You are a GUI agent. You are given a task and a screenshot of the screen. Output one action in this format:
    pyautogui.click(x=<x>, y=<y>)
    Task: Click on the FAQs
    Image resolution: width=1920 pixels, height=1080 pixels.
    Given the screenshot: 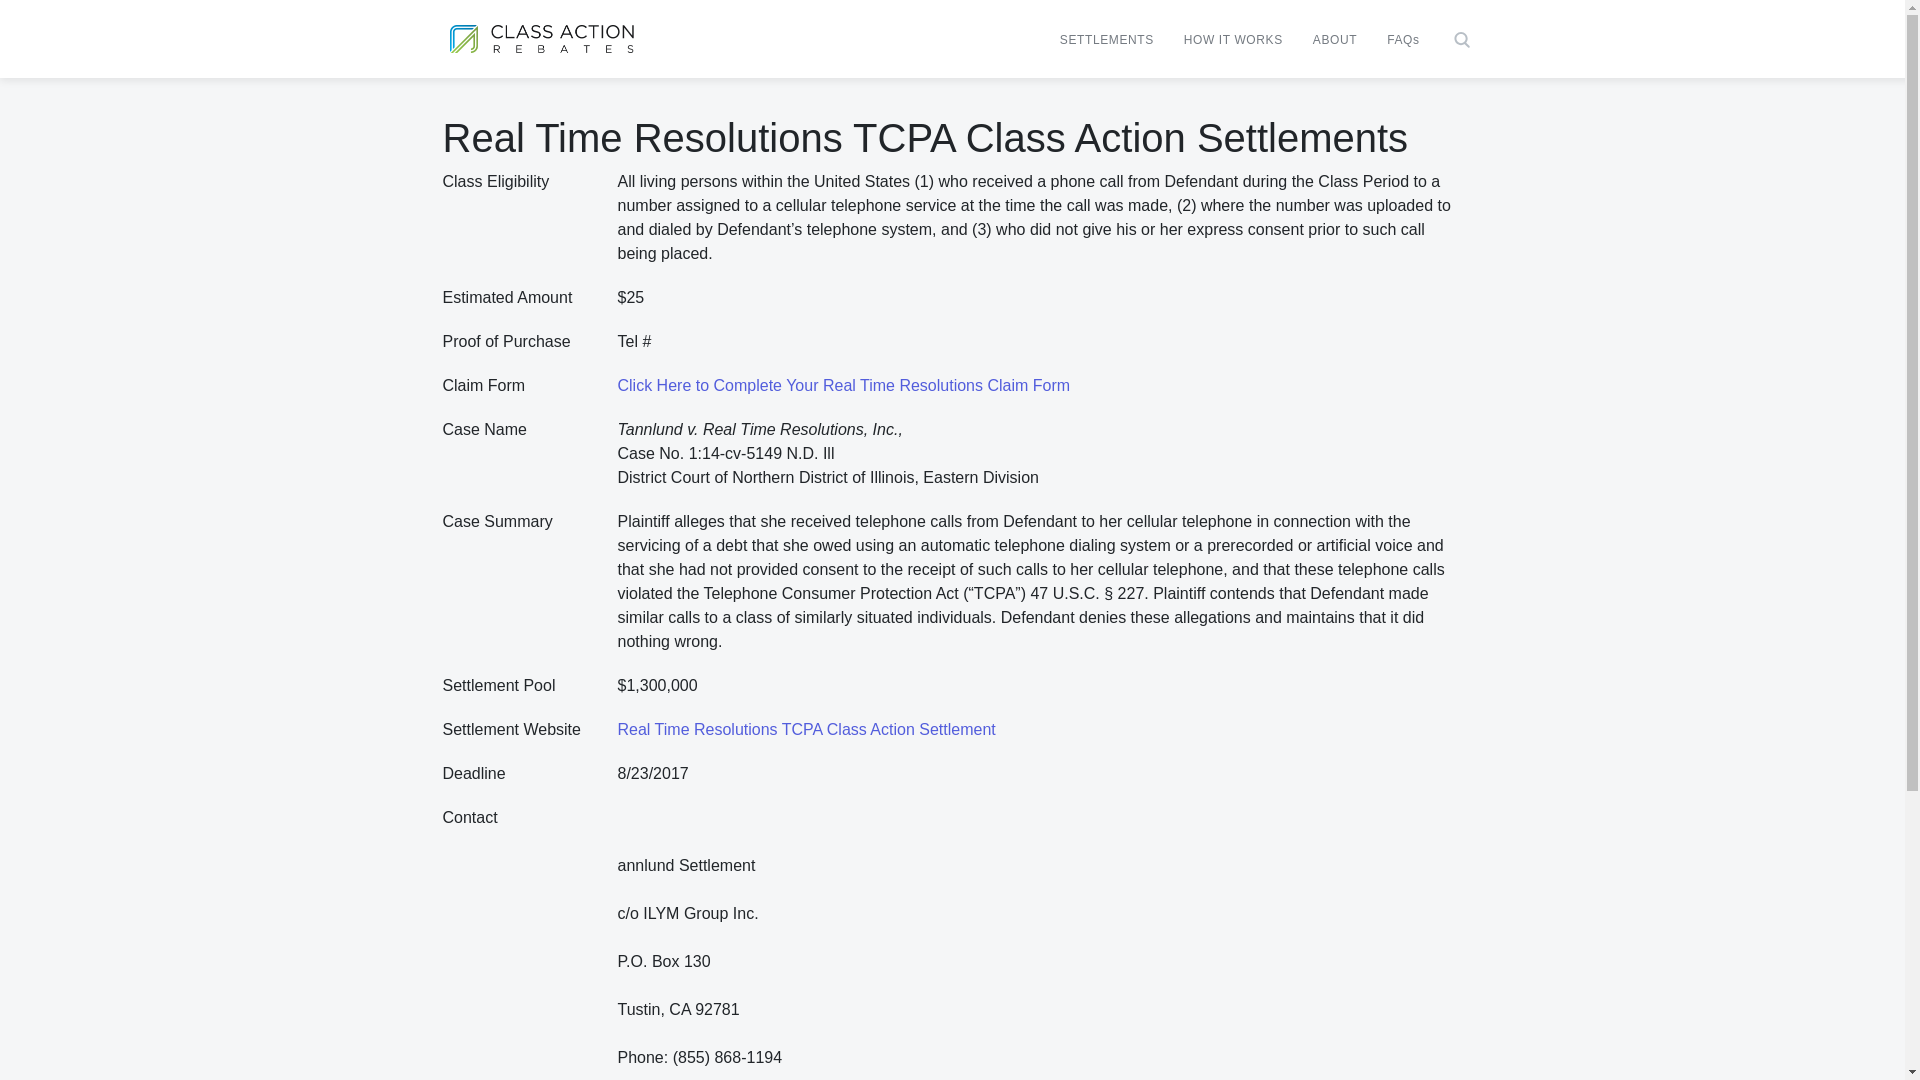 What is the action you would take?
    pyautogui.click(x=1403, y=40)
    